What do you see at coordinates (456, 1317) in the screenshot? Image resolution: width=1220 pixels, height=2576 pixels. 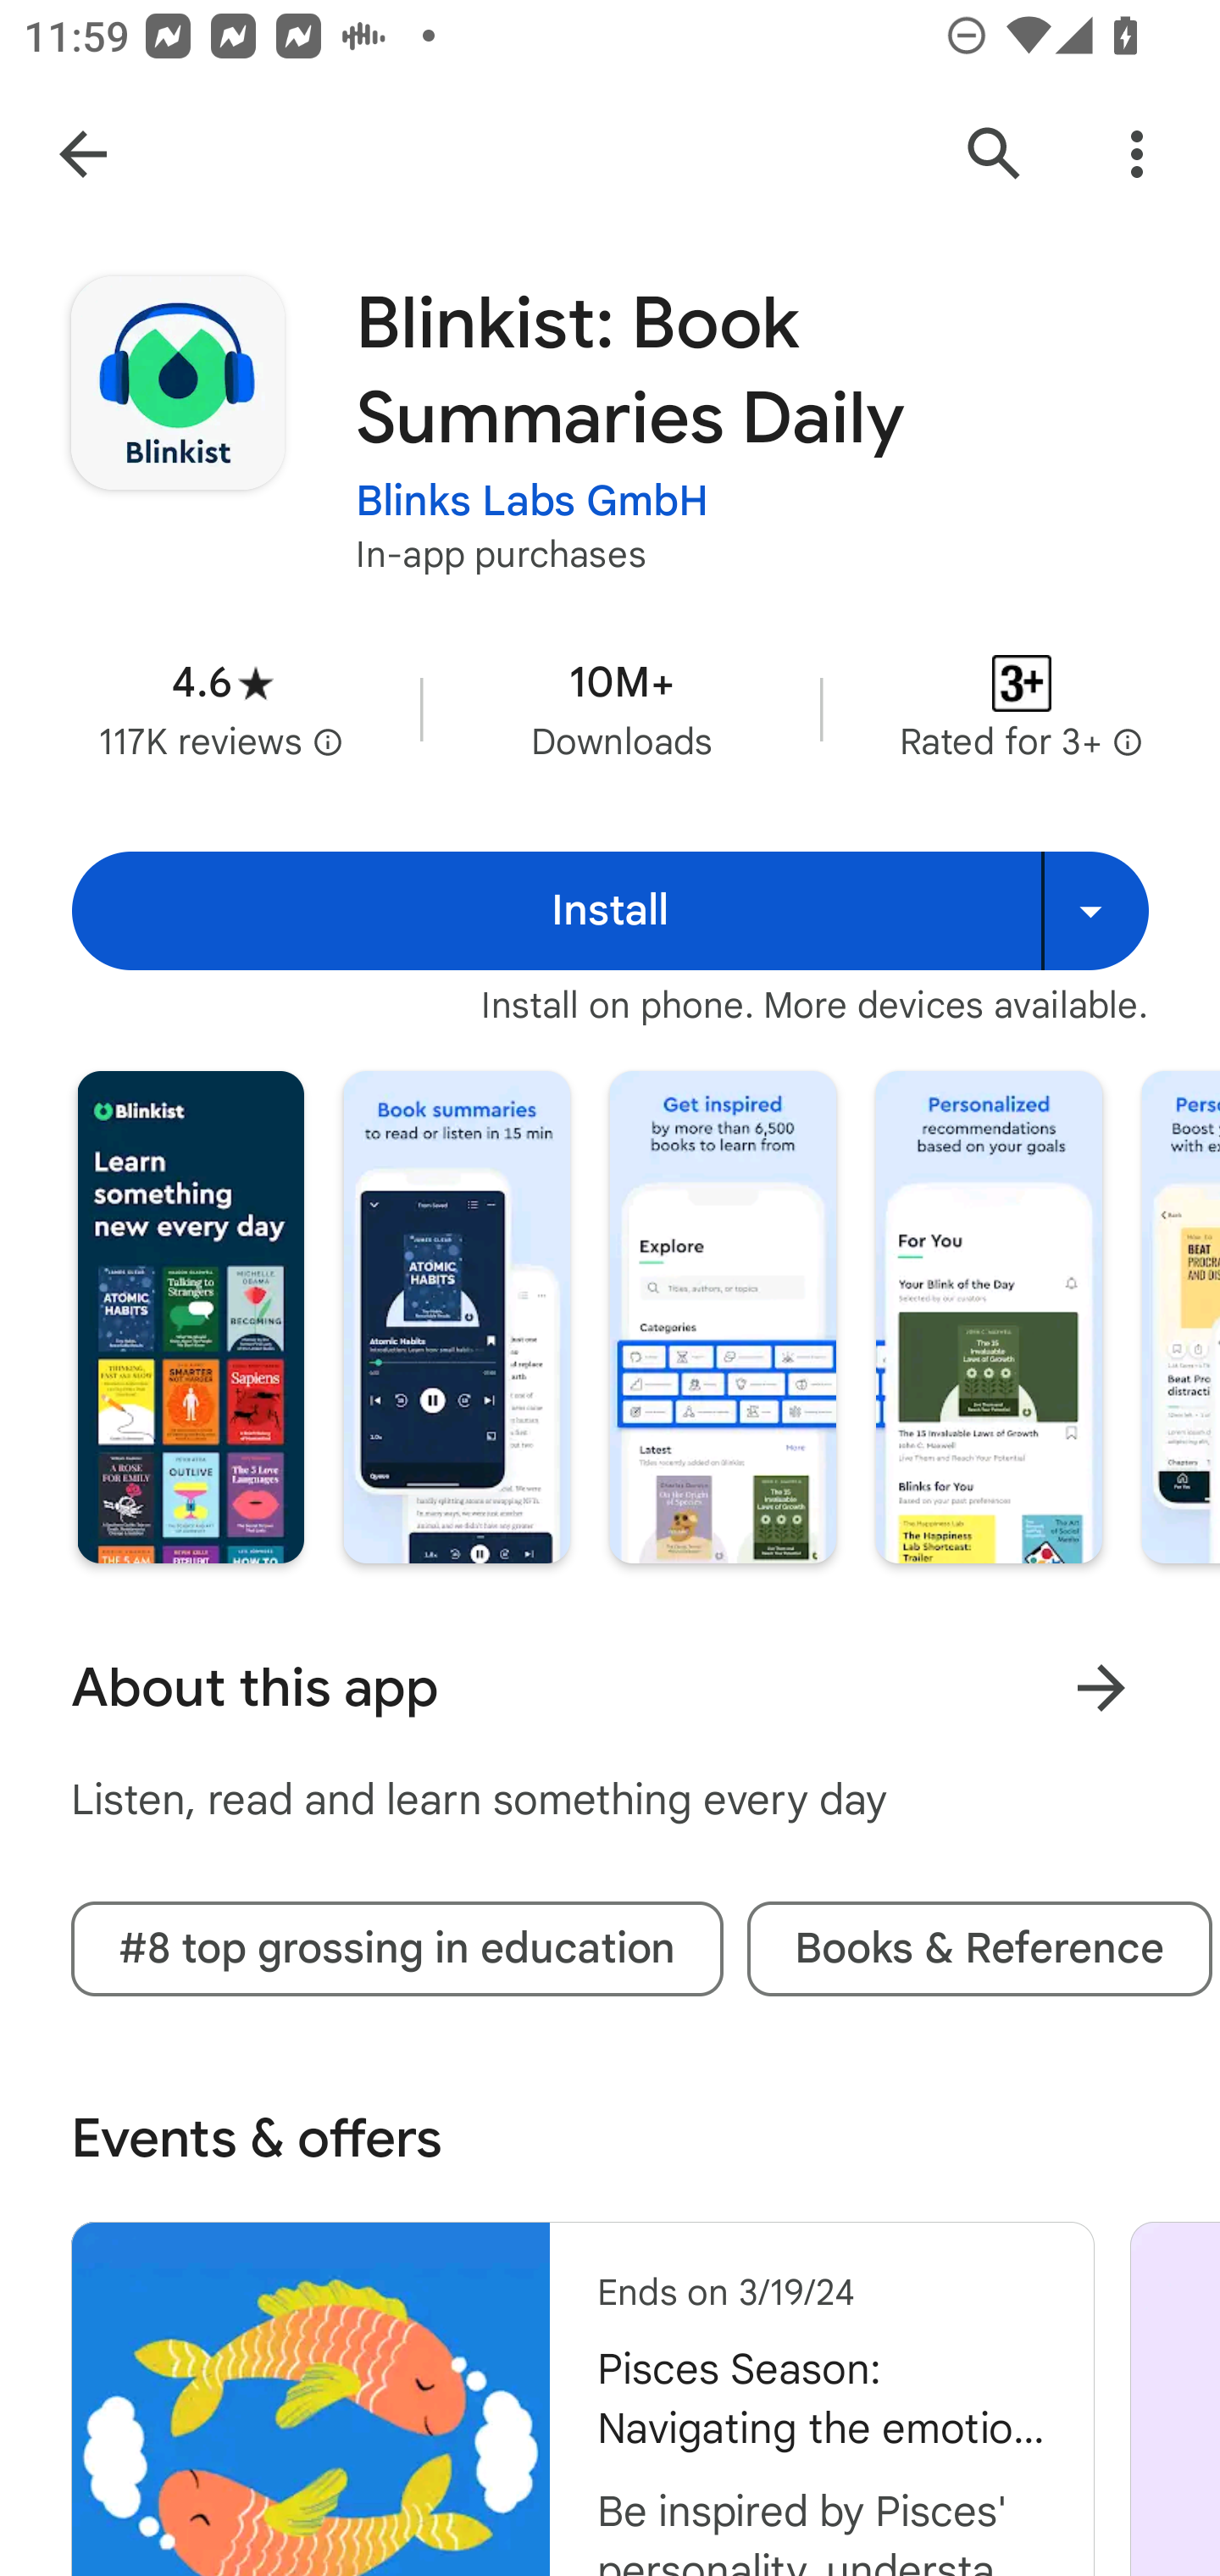 I see `Screenshot "2" of "8"` at bounding box center [456, 1317].